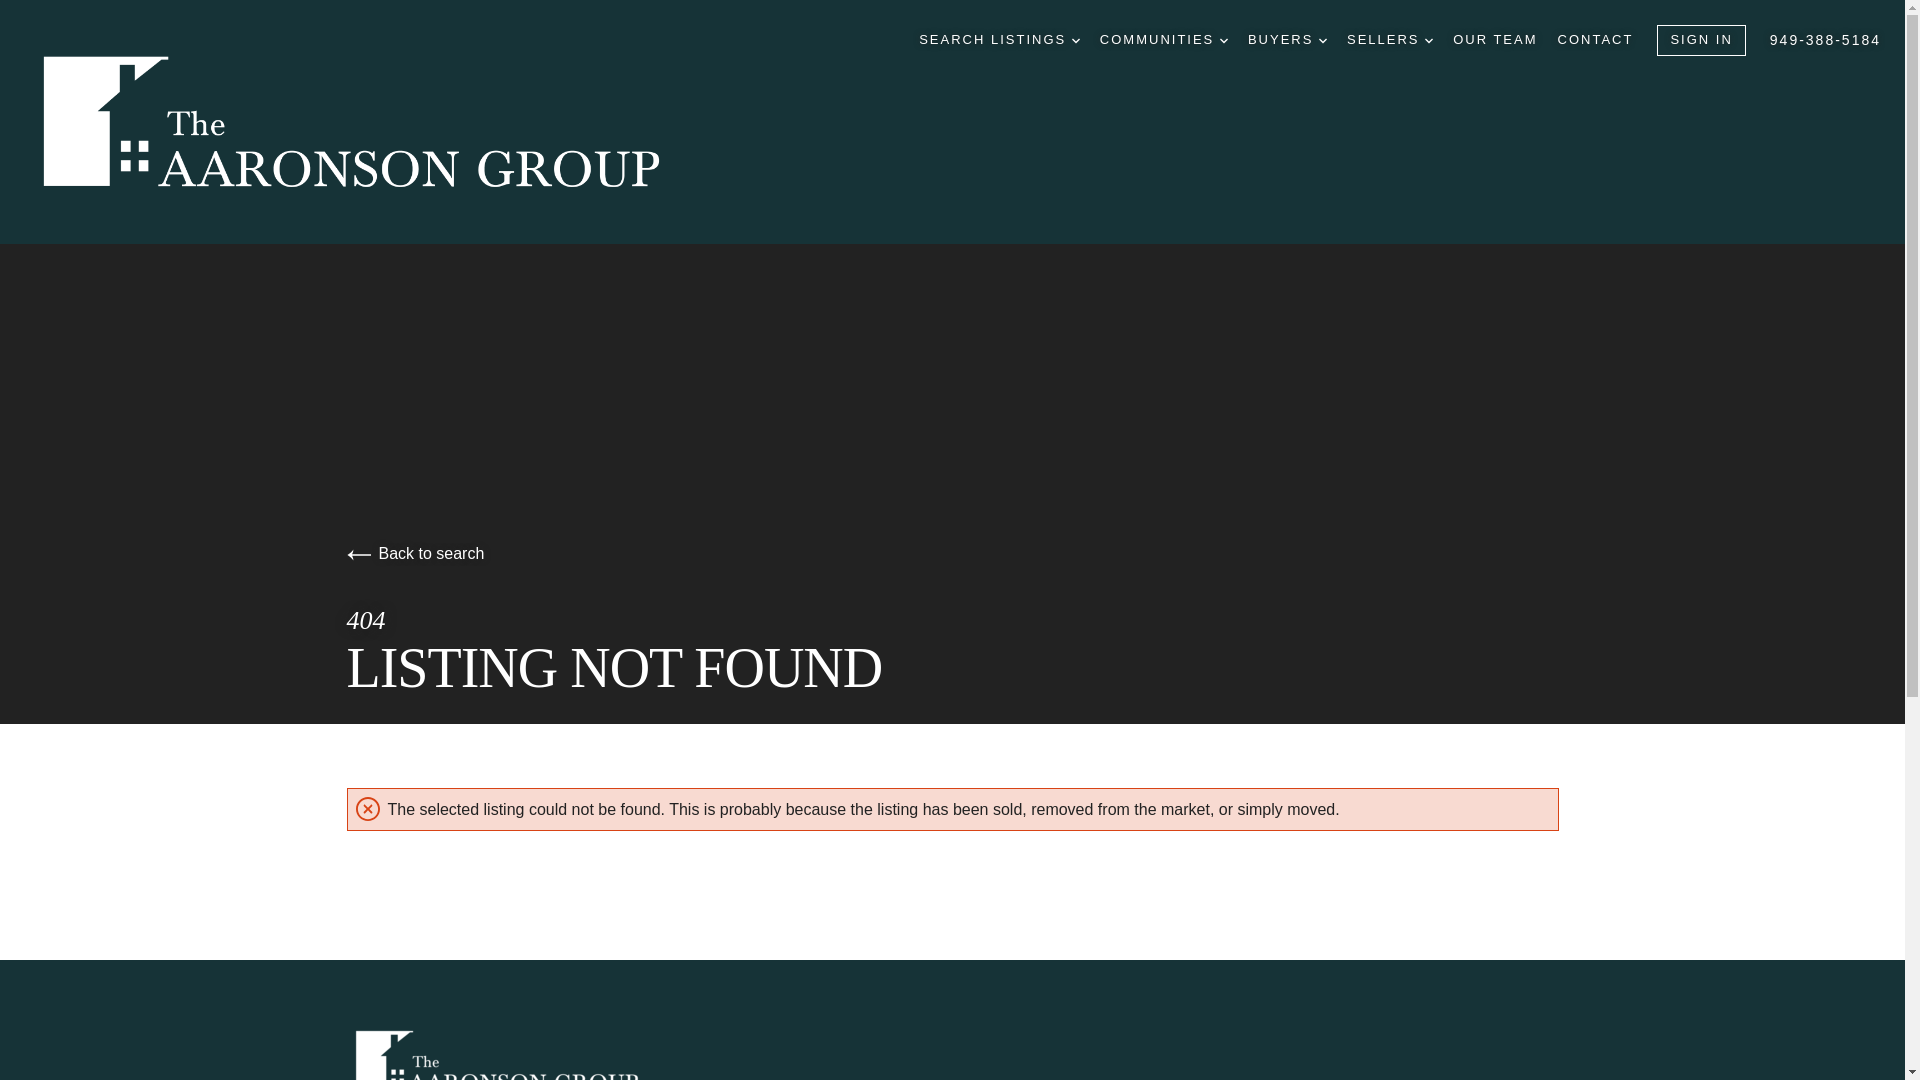 Image resolution: width=1920 pixels, height=1080 pixels. Describe the element at coordinates (1495, 40) in the screenshot. I see `OUR TEAM` at that location.